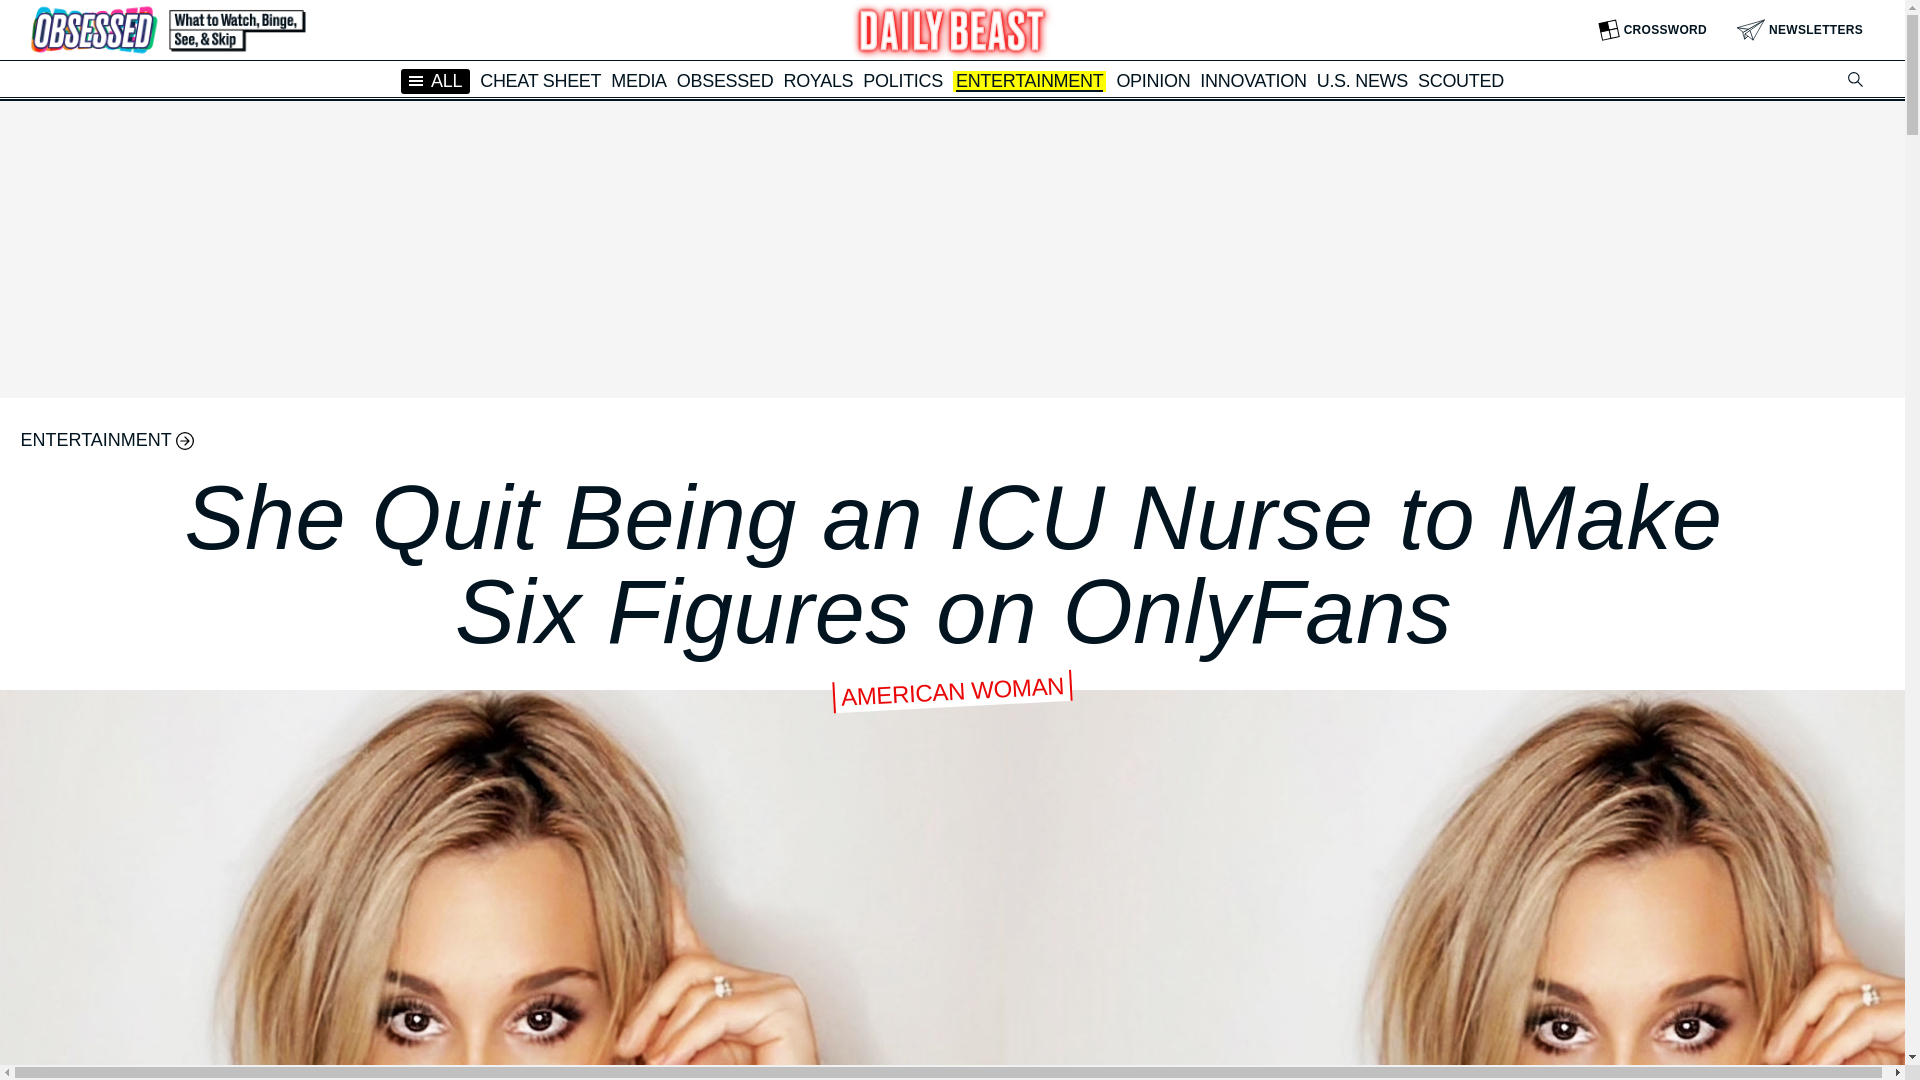 Image resolution: width=1920 pixels, height=1080 pixels. What do you see at coordinates (638, 80) in the screenshot?
I see `MEDIA` at bounding box center [638, 80].